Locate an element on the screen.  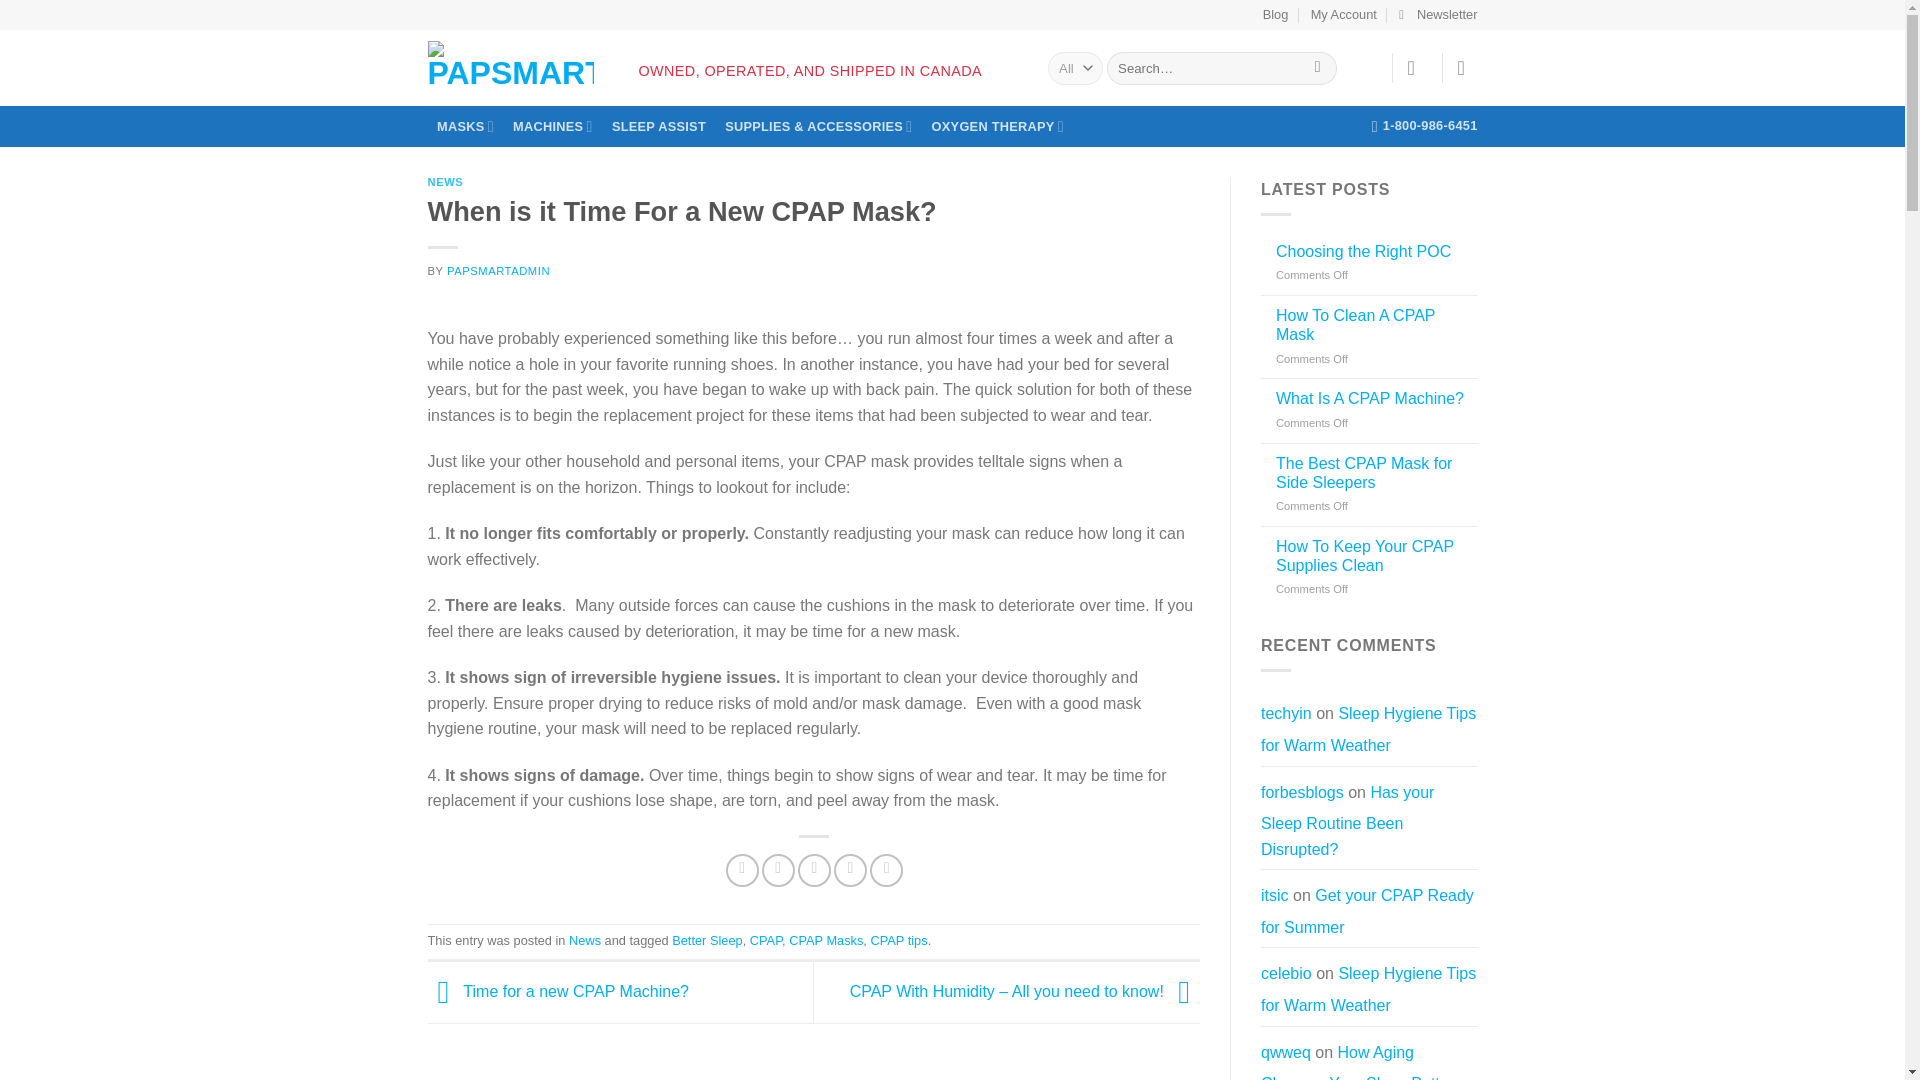
Share on Facebook is located at coordinates (742, 870).